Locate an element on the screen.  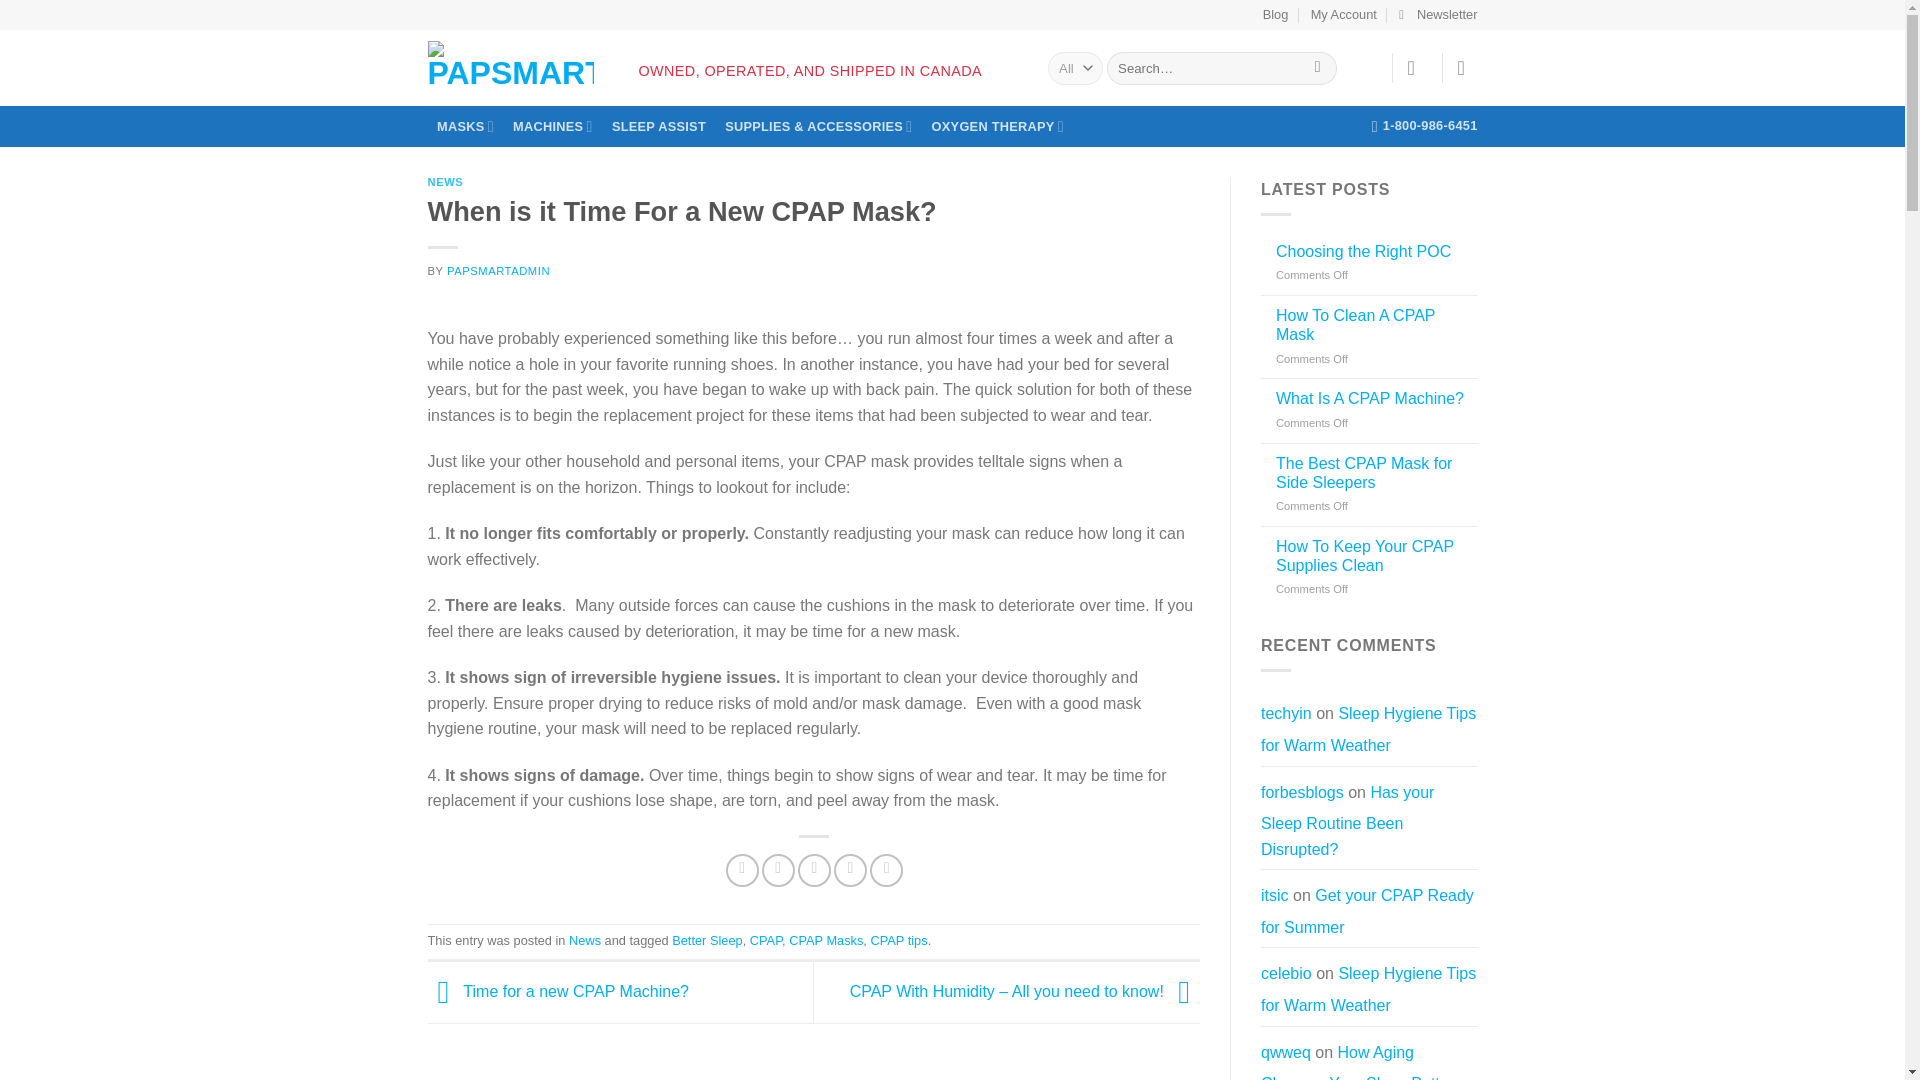
Share on Facebook is located at coordinates (742, 870).